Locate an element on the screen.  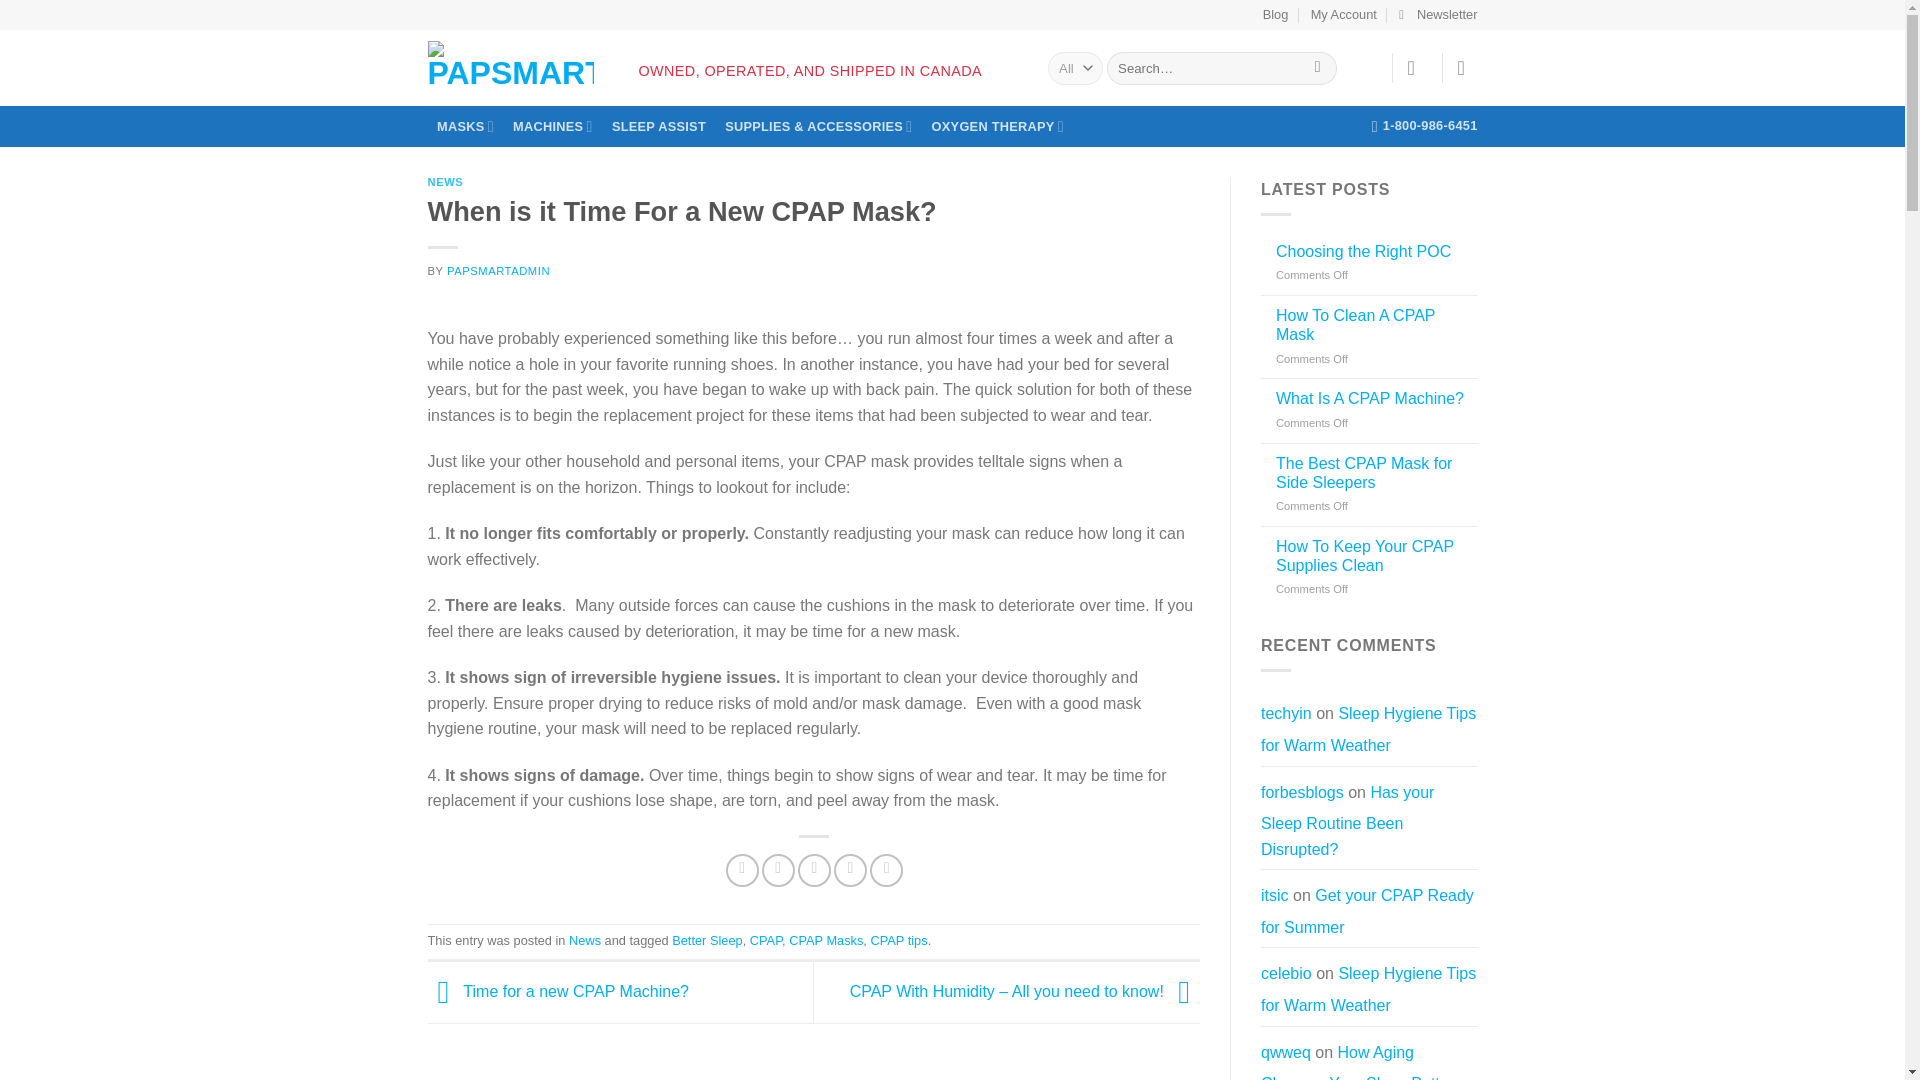
Share on Facebook is located at coordinates (742, 870).